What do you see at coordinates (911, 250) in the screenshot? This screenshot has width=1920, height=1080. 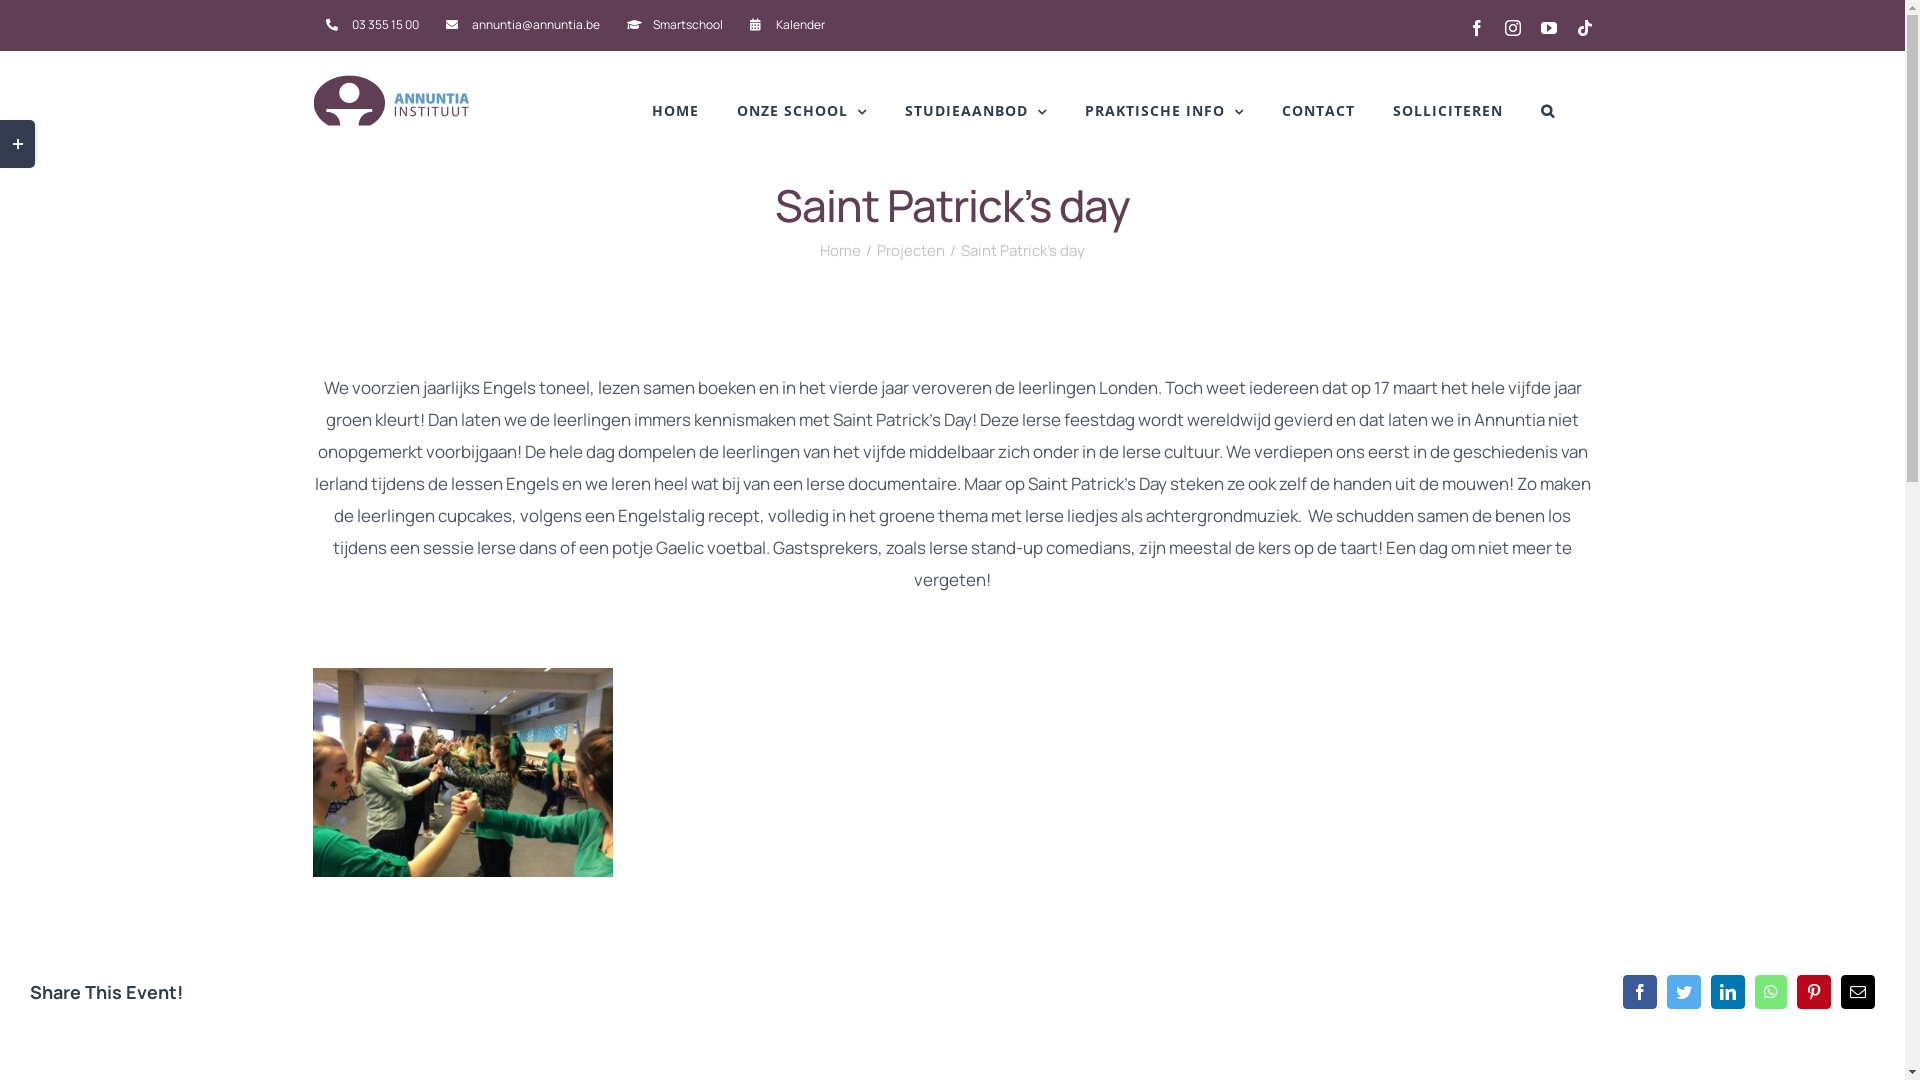 I see `Projecten` at bounding box center [911, 250].